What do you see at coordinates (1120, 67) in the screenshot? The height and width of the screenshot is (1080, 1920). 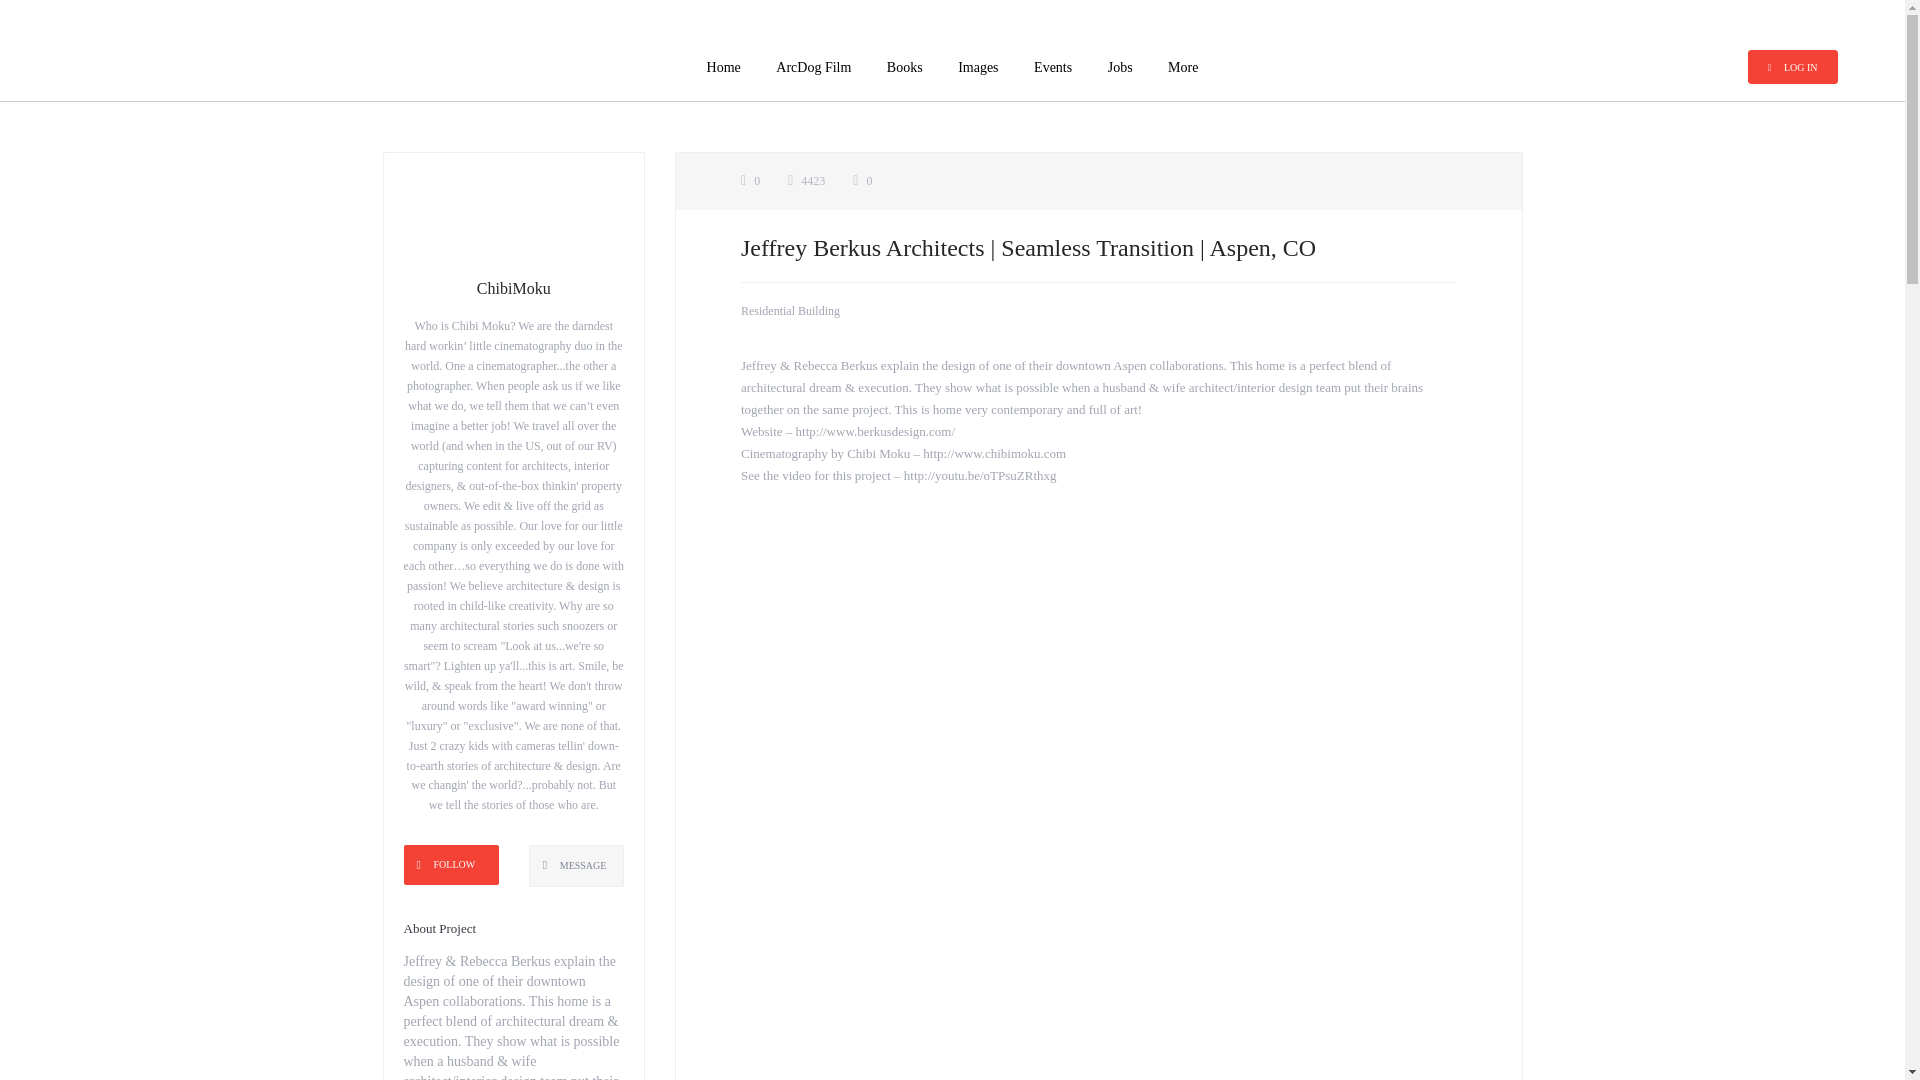 I see `Jobs` at bounding box center [1120, 67].